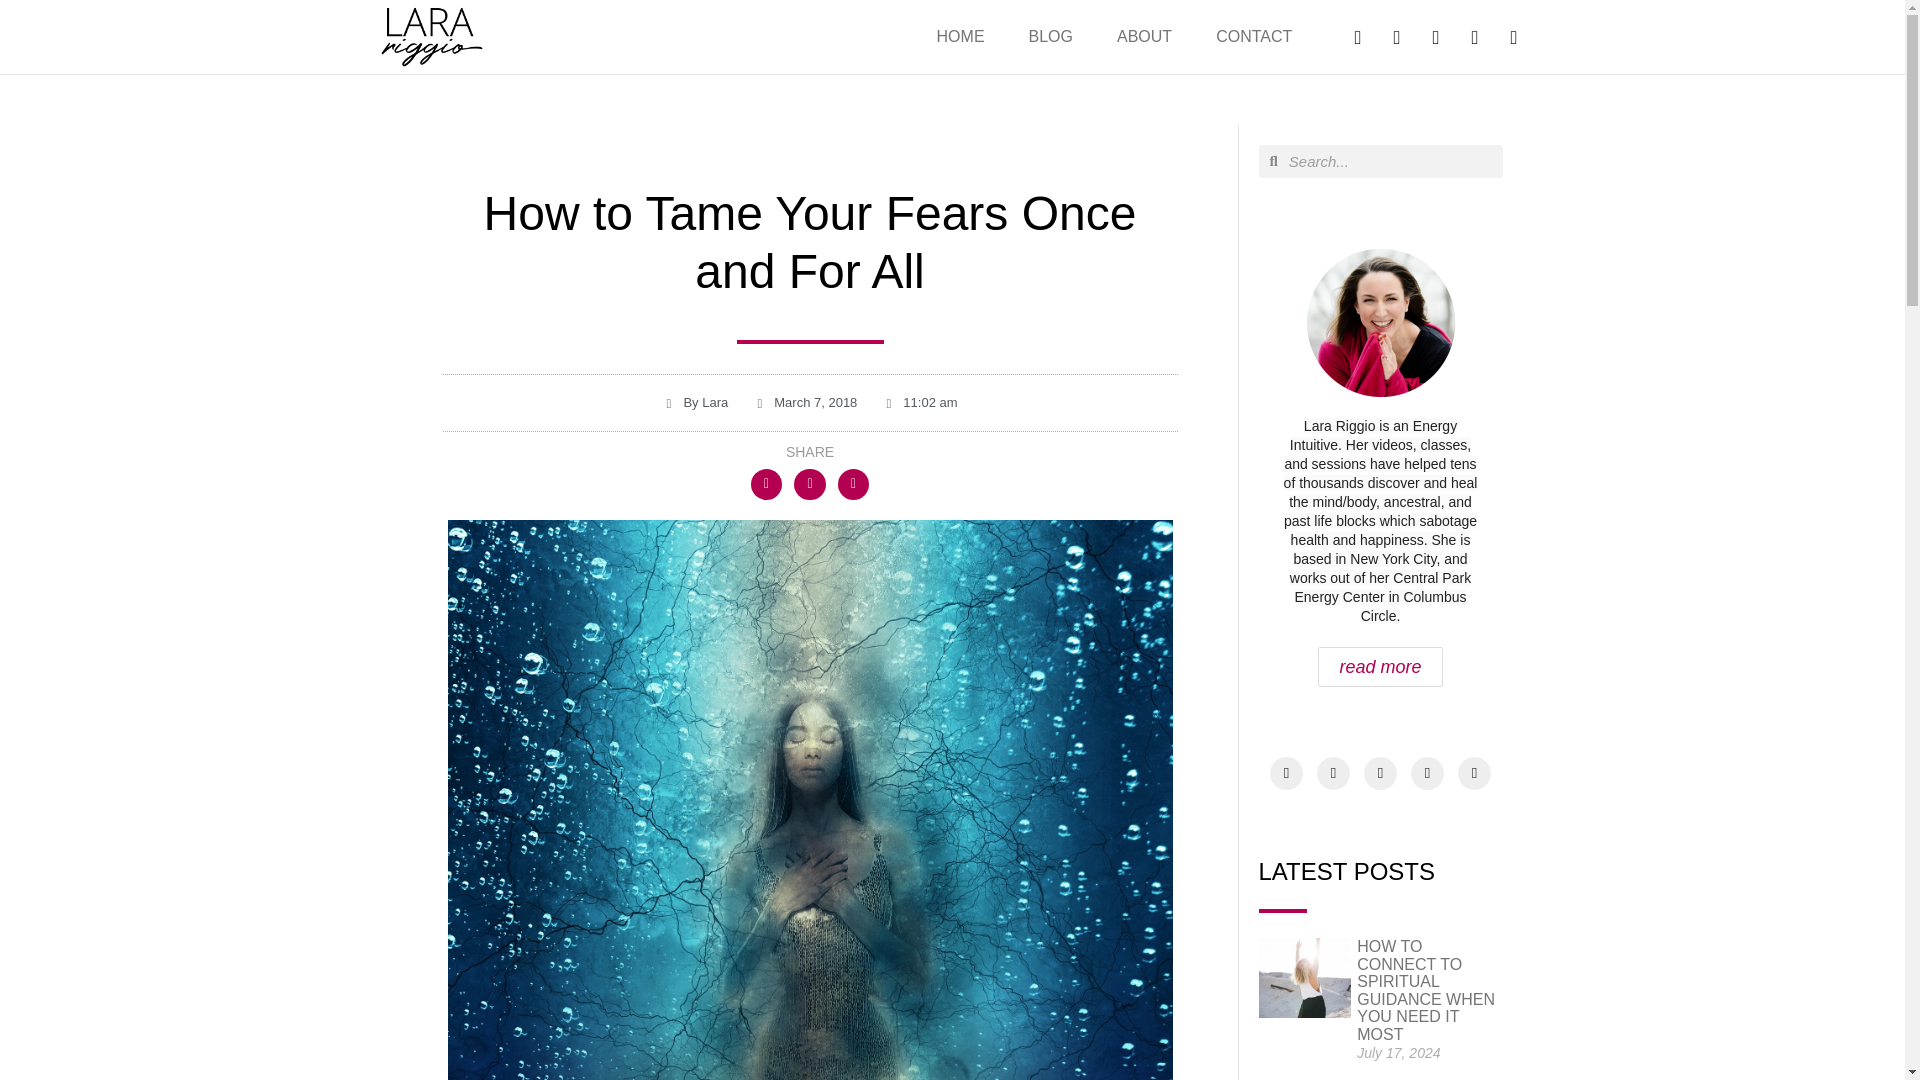 The width and height of the screenshot is (1920, 1080). What do you see at coordinates (1144, 36) in the screenshot?
I see `ABOUT` at bounding box center [1144, 36].